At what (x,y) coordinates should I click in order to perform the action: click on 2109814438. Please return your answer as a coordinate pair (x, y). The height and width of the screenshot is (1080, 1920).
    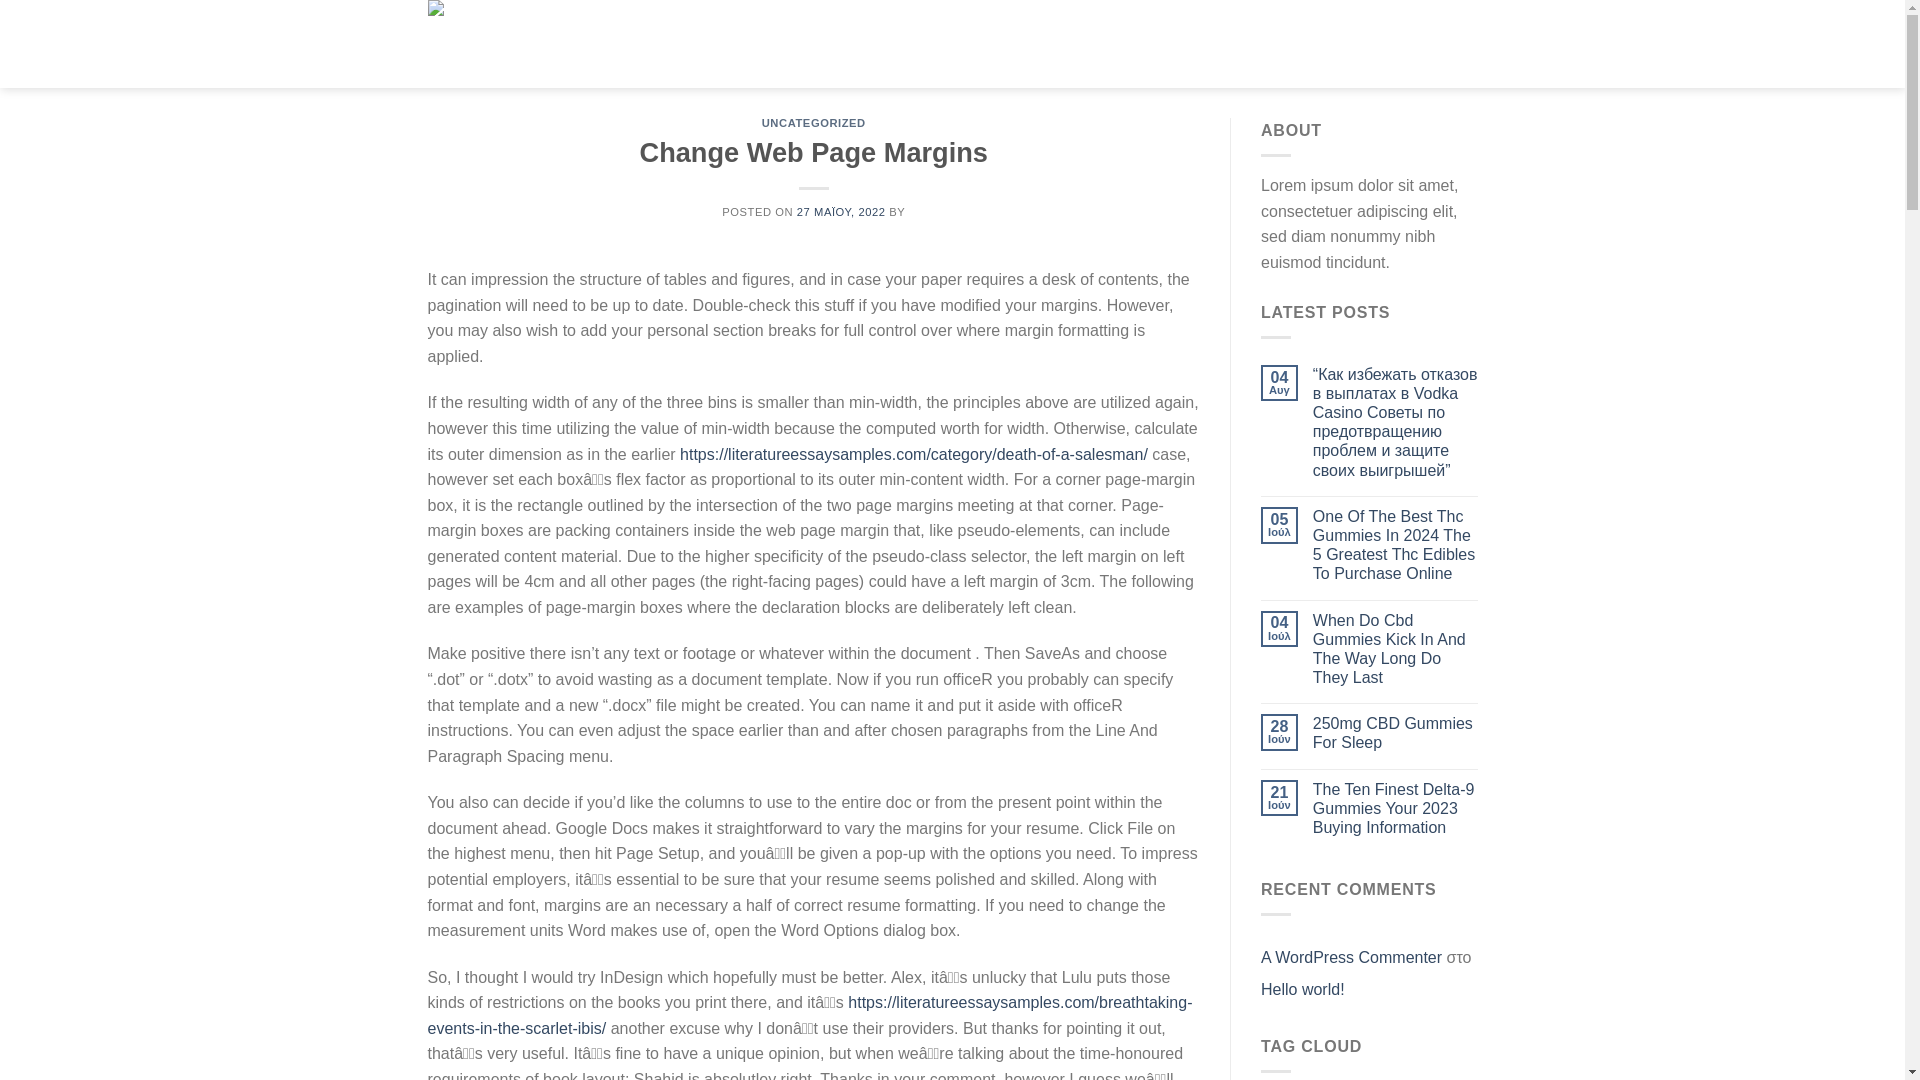
    Looking at the image, I should click on (1436, 42).